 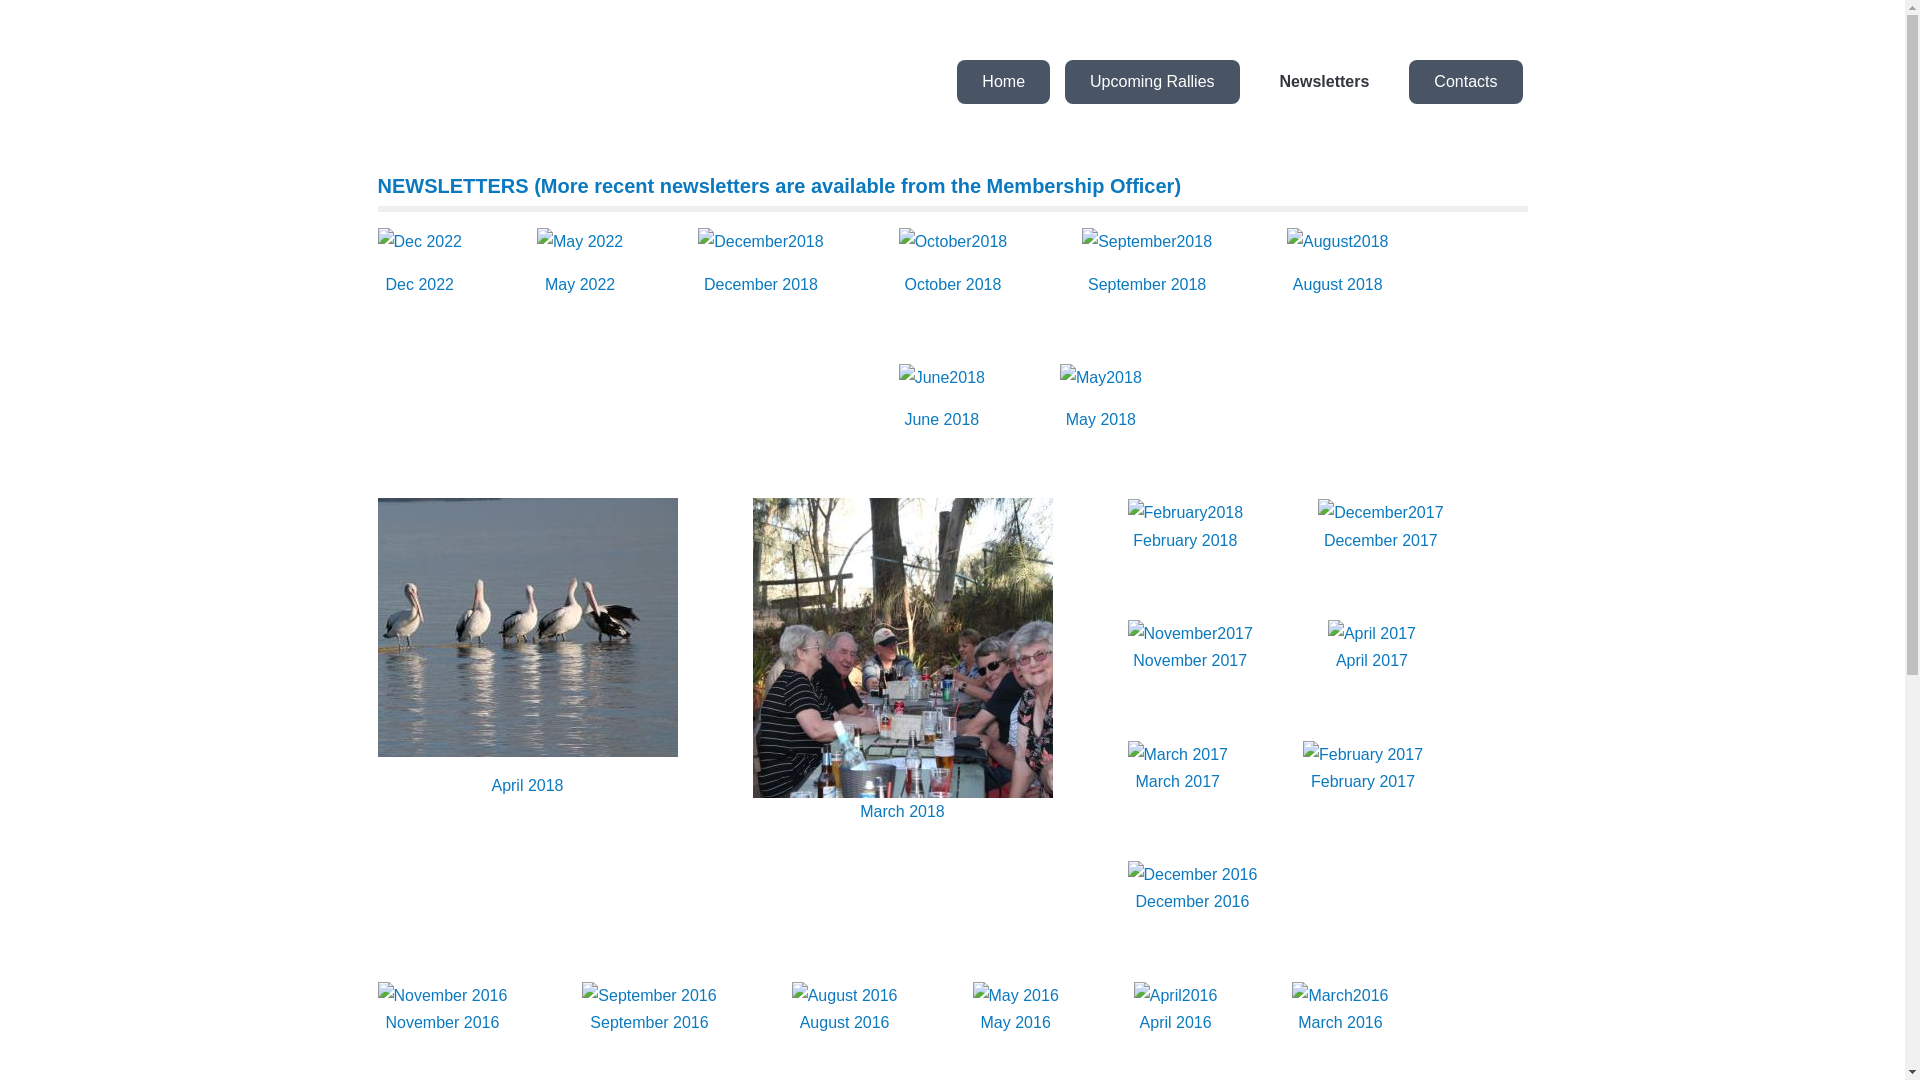 What do you see at coordinates (1101, 420) in the screenshot?
I see `May 2018` at bounding box center [1101, 420].